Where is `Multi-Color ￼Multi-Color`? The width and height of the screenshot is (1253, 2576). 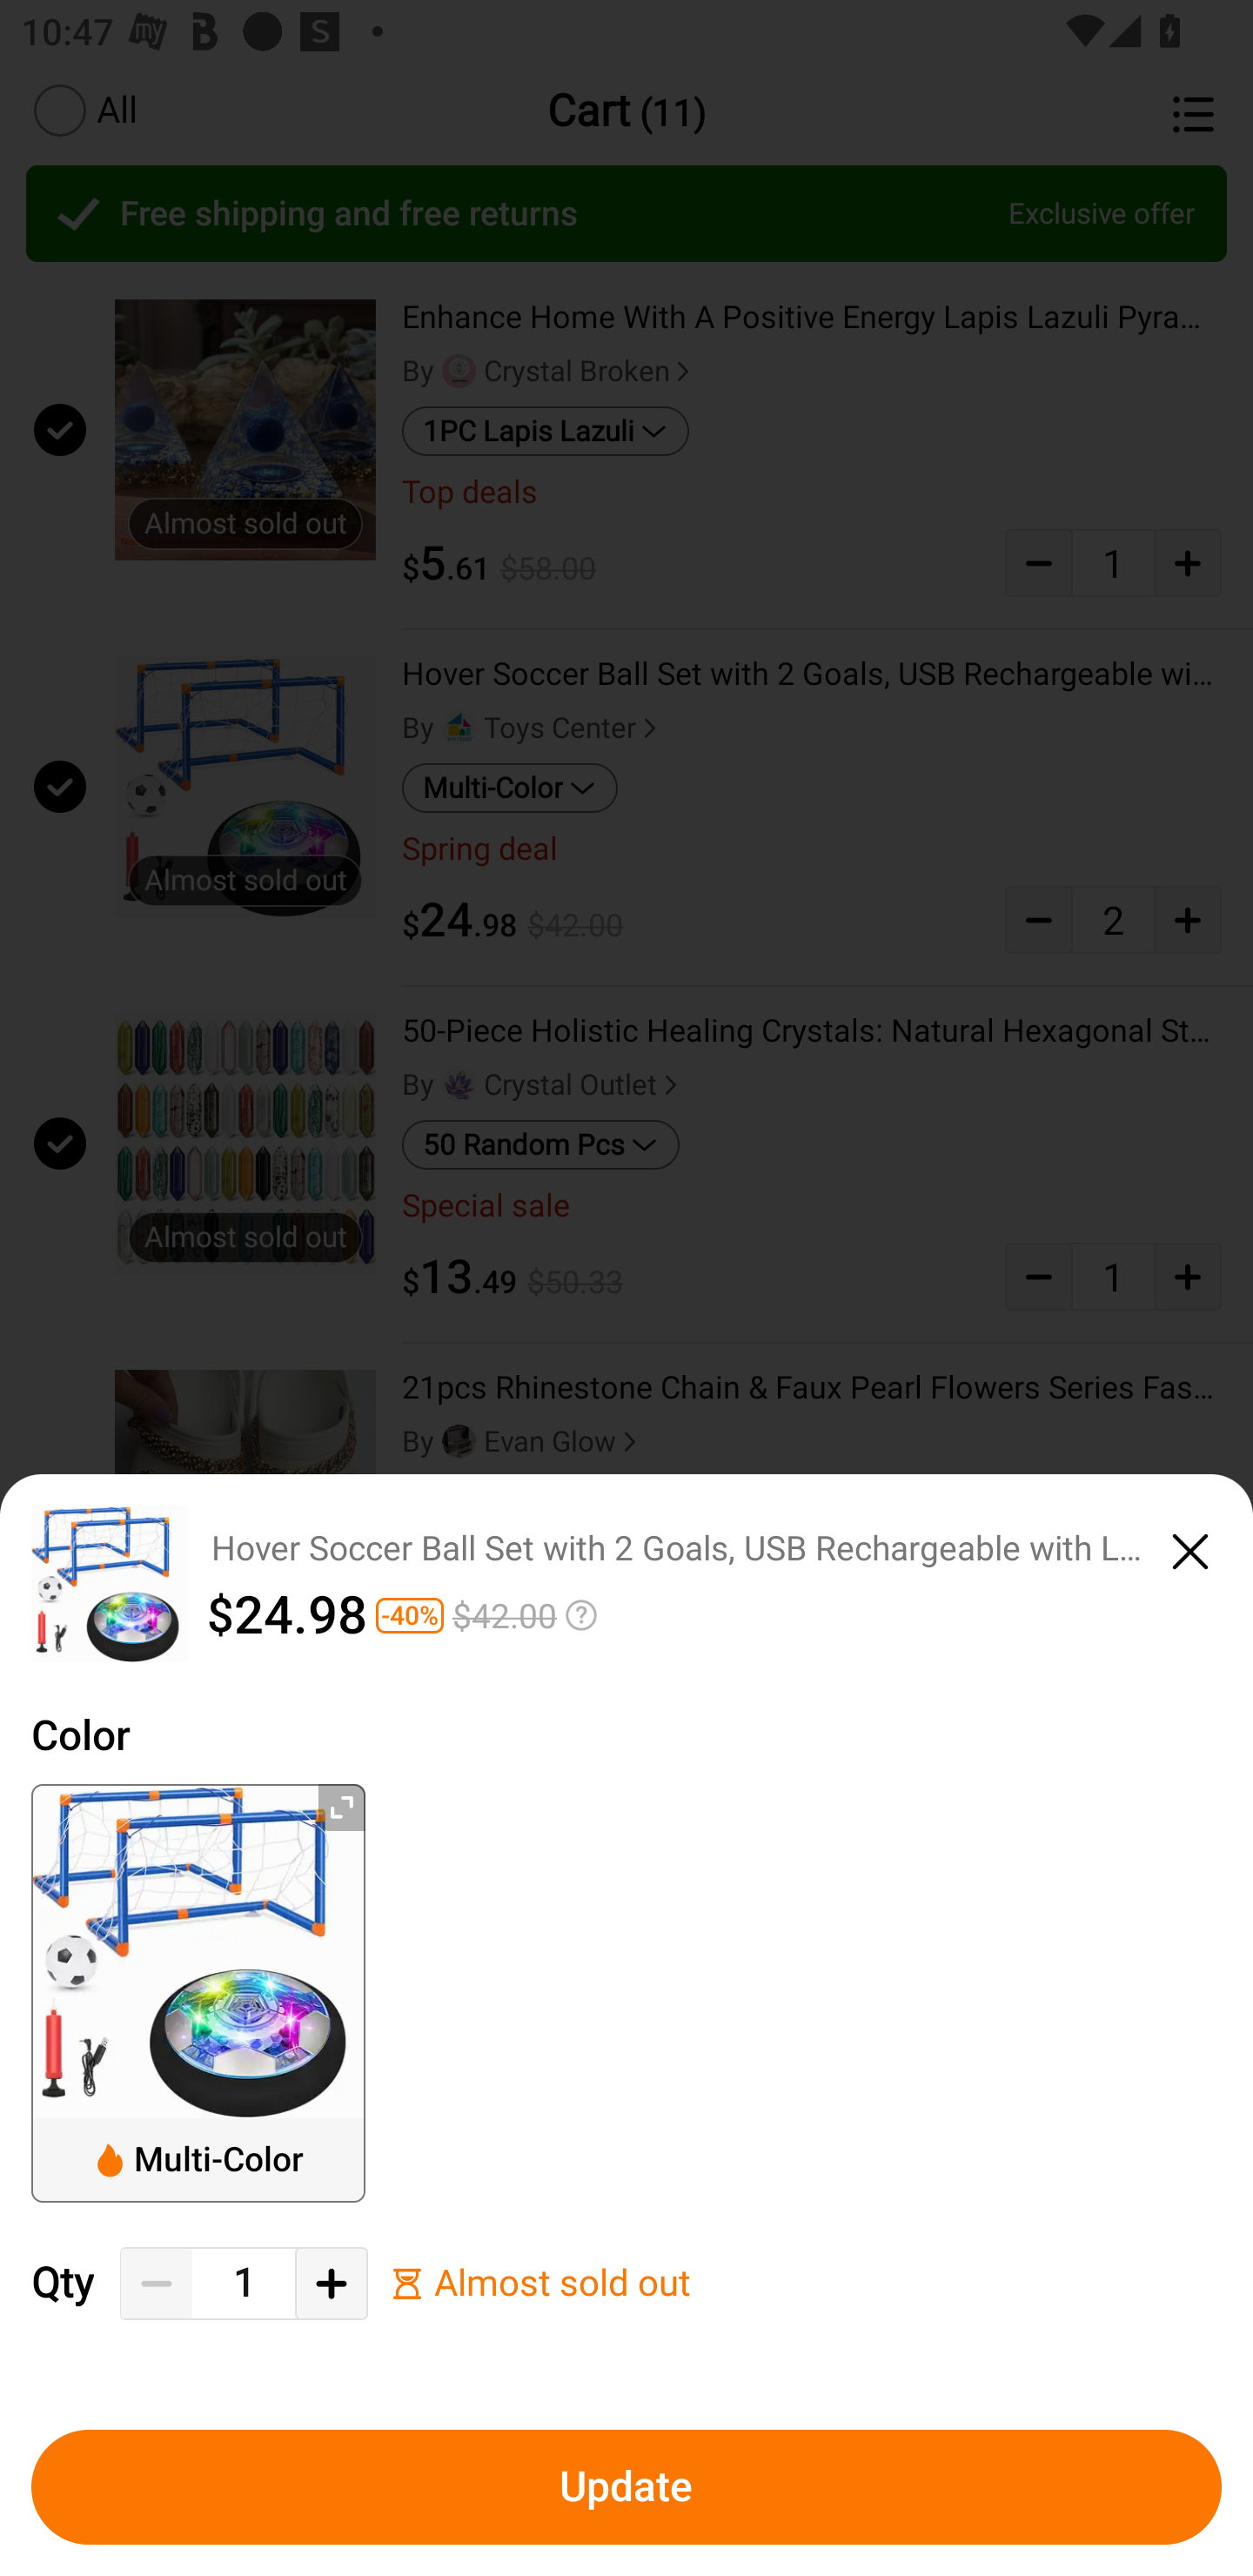
Multi-Color ￼Multi-Color is located at coordinates (198, 1993).